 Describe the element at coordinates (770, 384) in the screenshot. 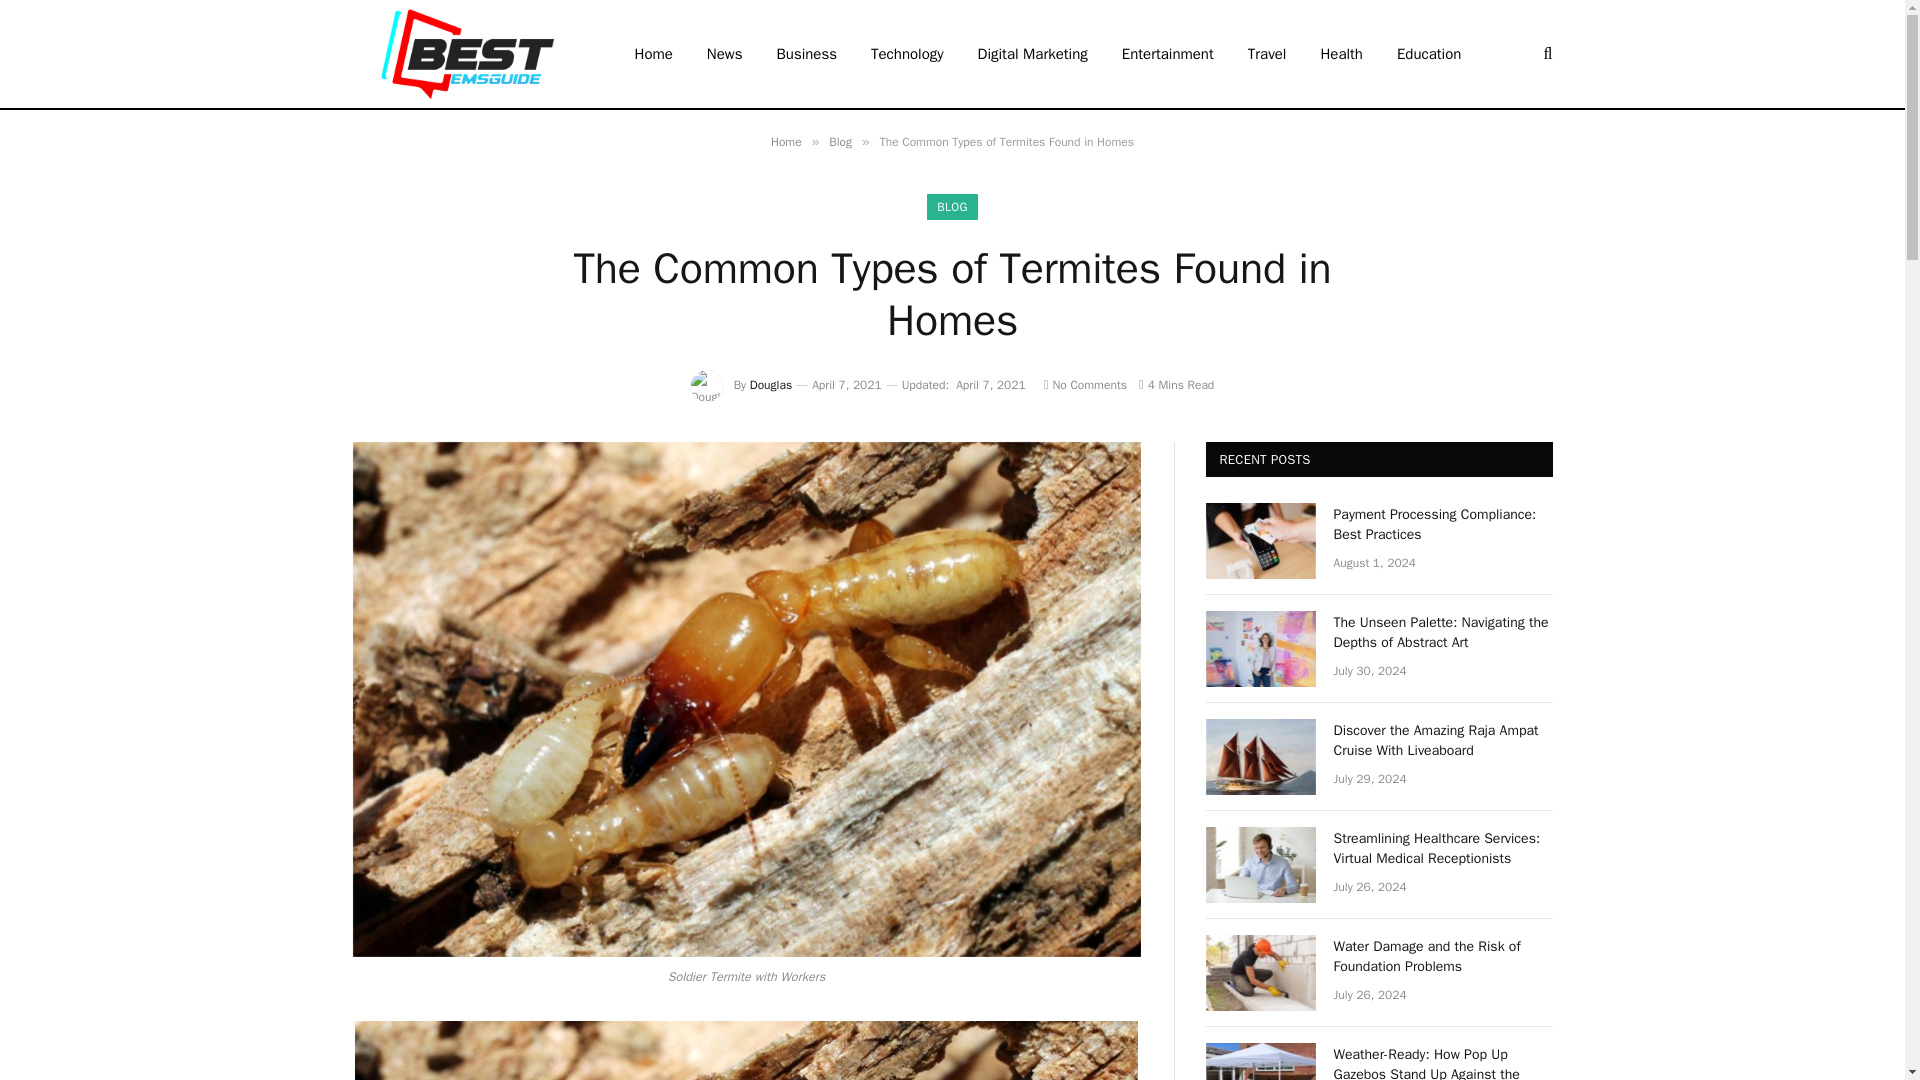

I see `Posts by Douglas` at that location.